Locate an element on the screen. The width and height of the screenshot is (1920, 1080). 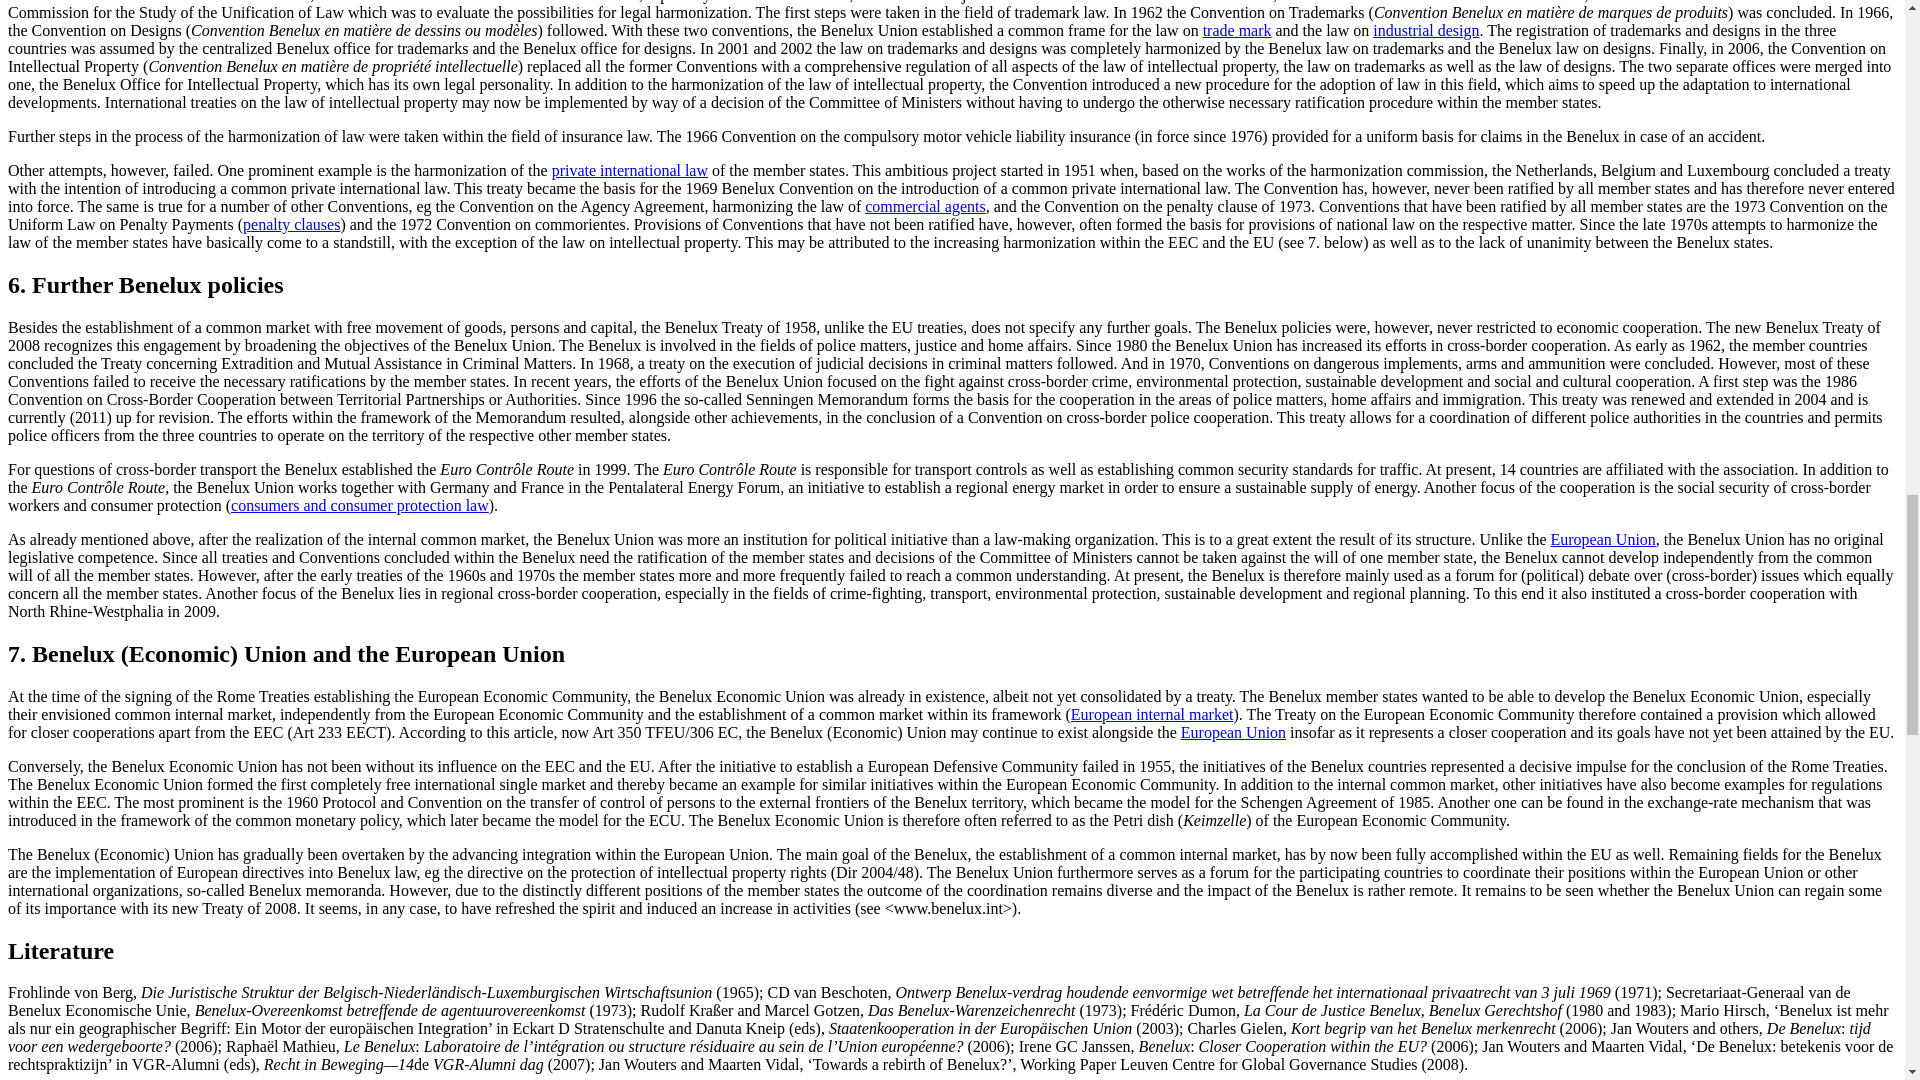
European Union is located at coordinates (1603, 539).